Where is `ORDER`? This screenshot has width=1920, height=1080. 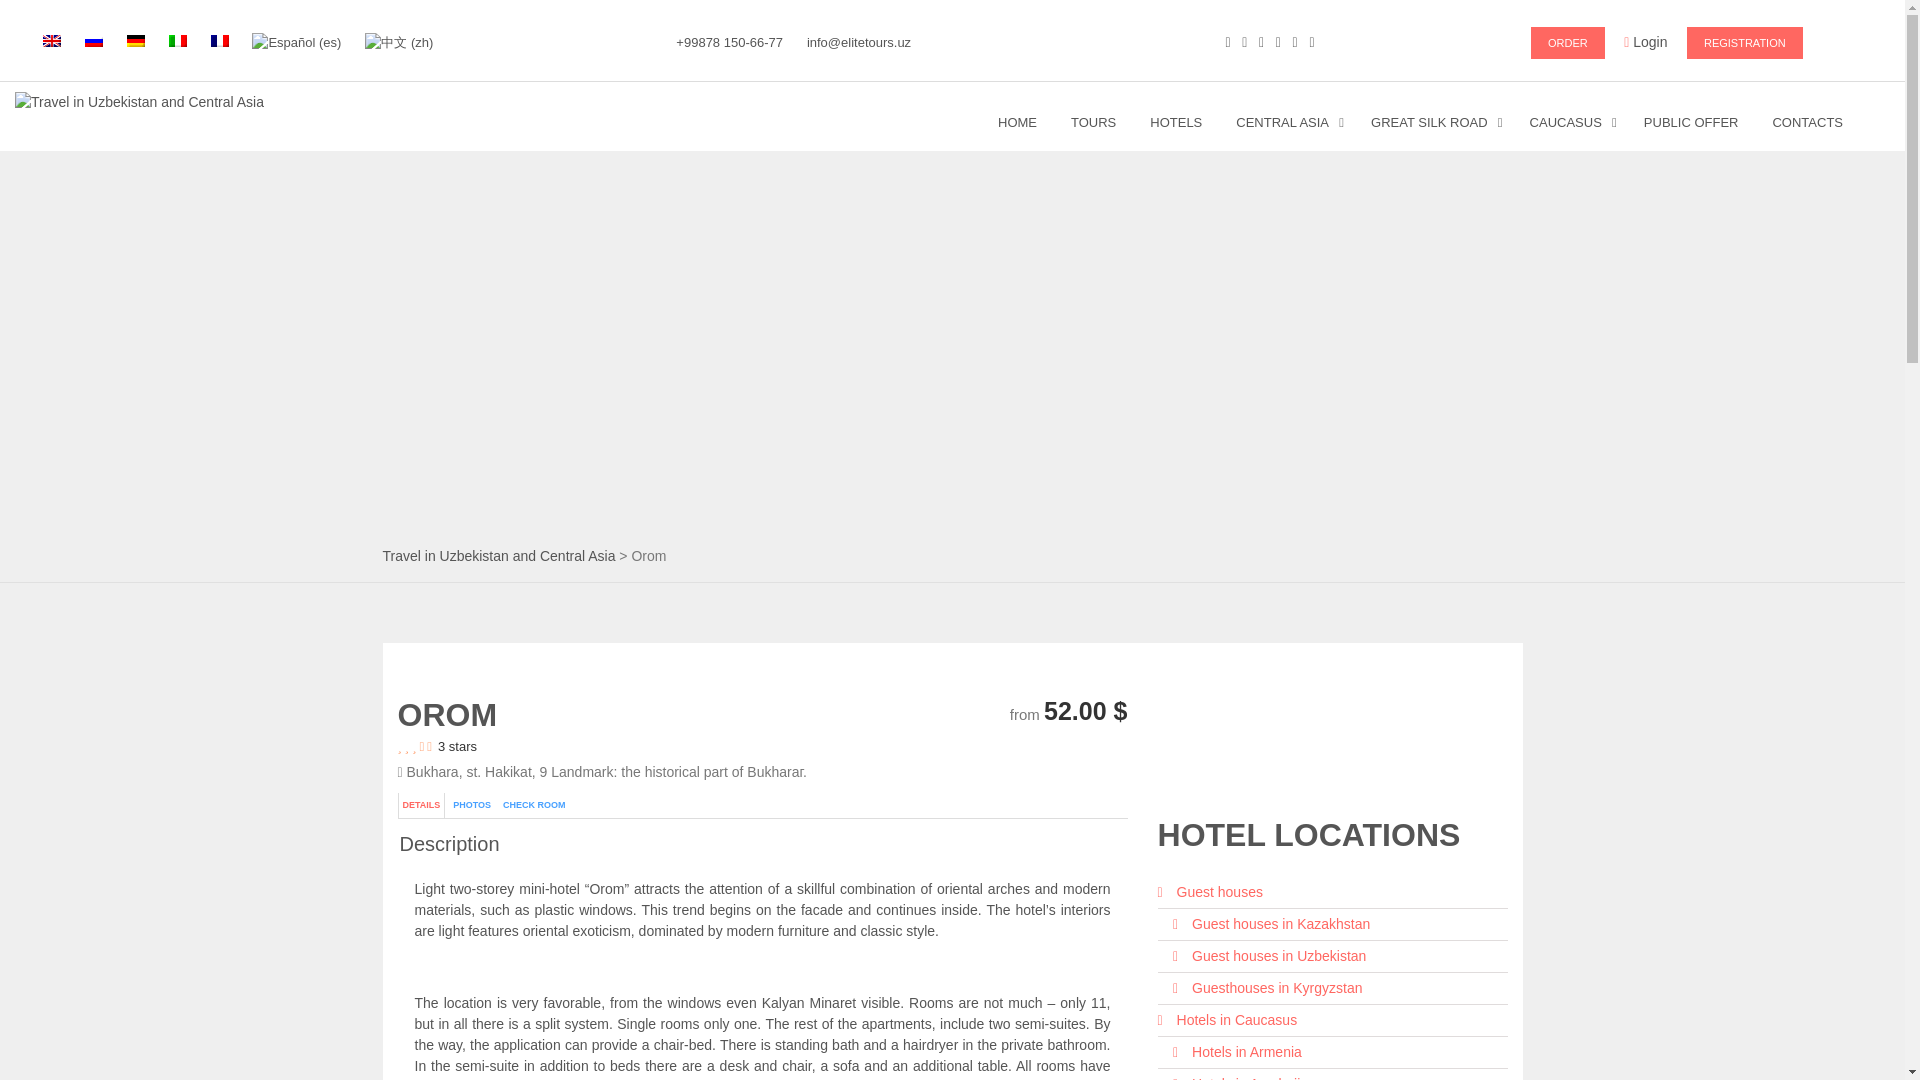
ORDER is located at coordinates (1568, 43).